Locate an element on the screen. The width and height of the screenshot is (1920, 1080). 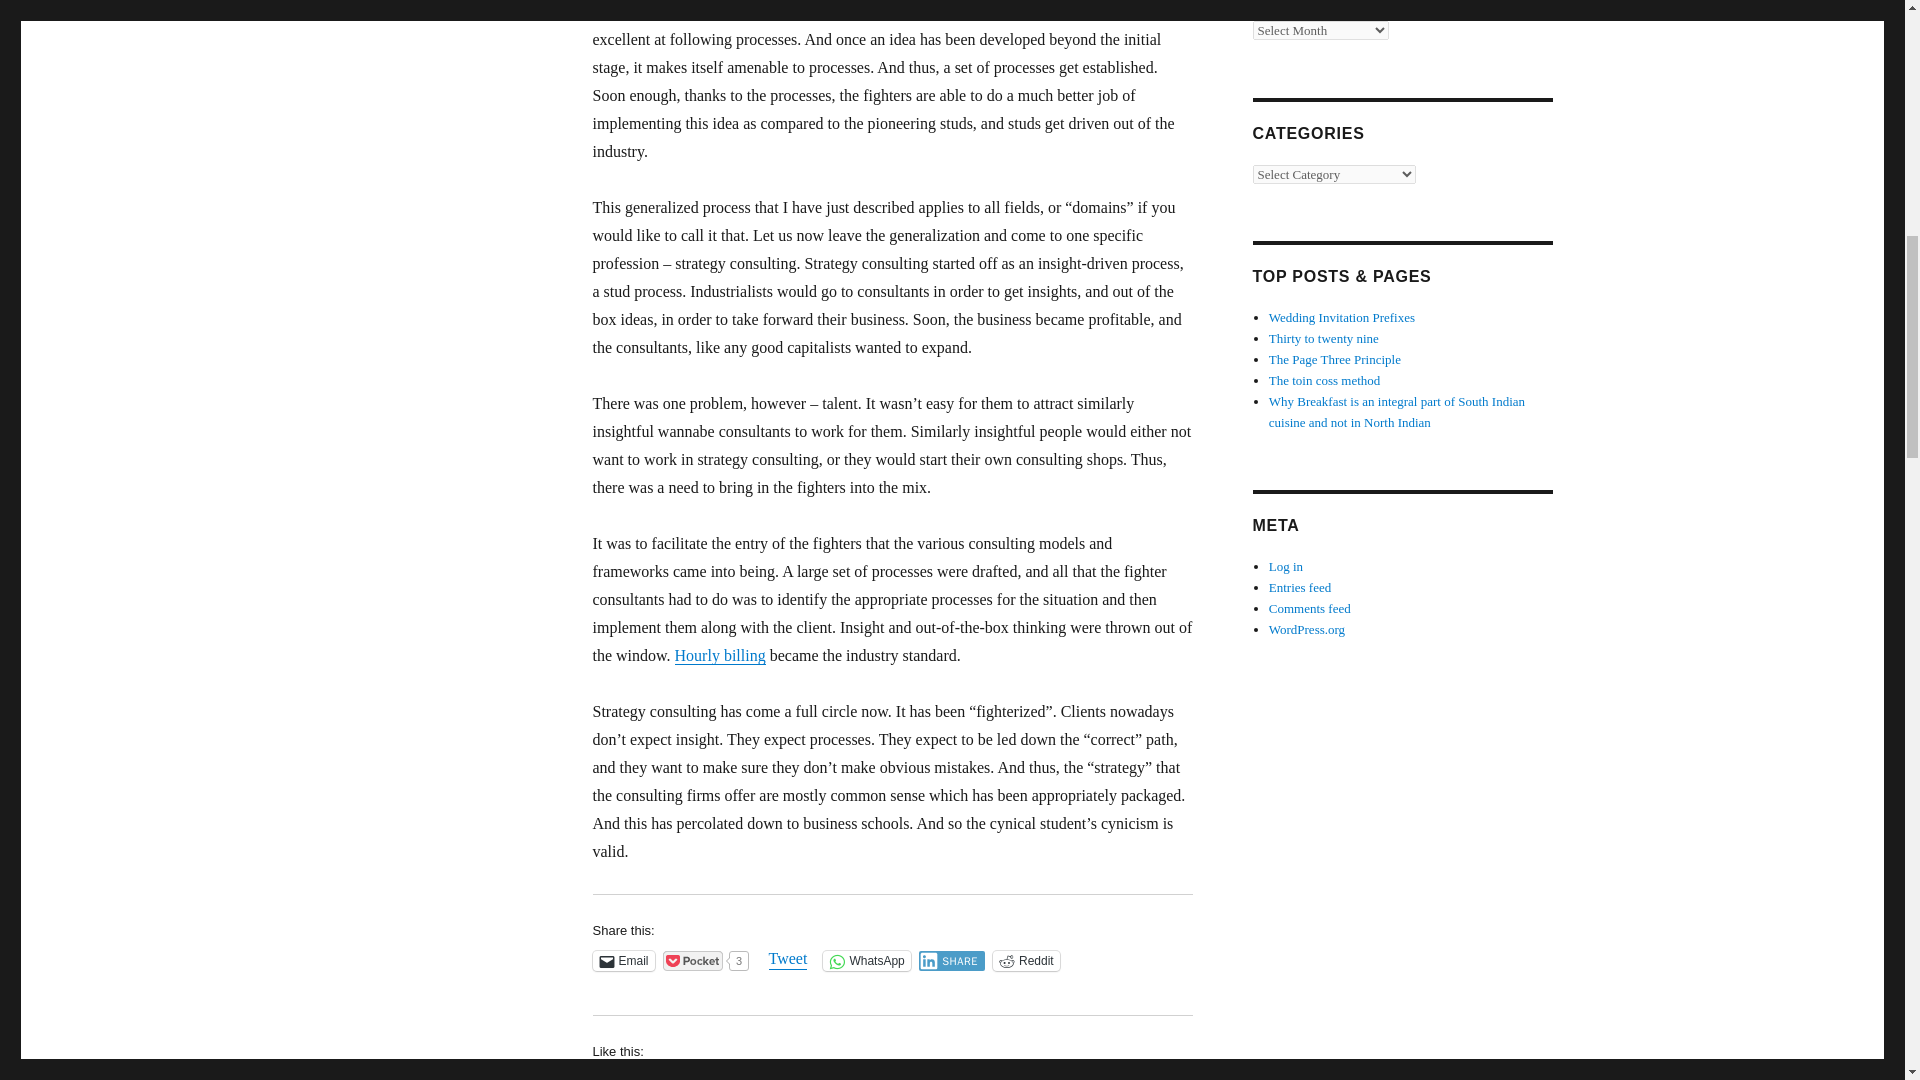
WhatsApp is located at coordinates (866, 960).